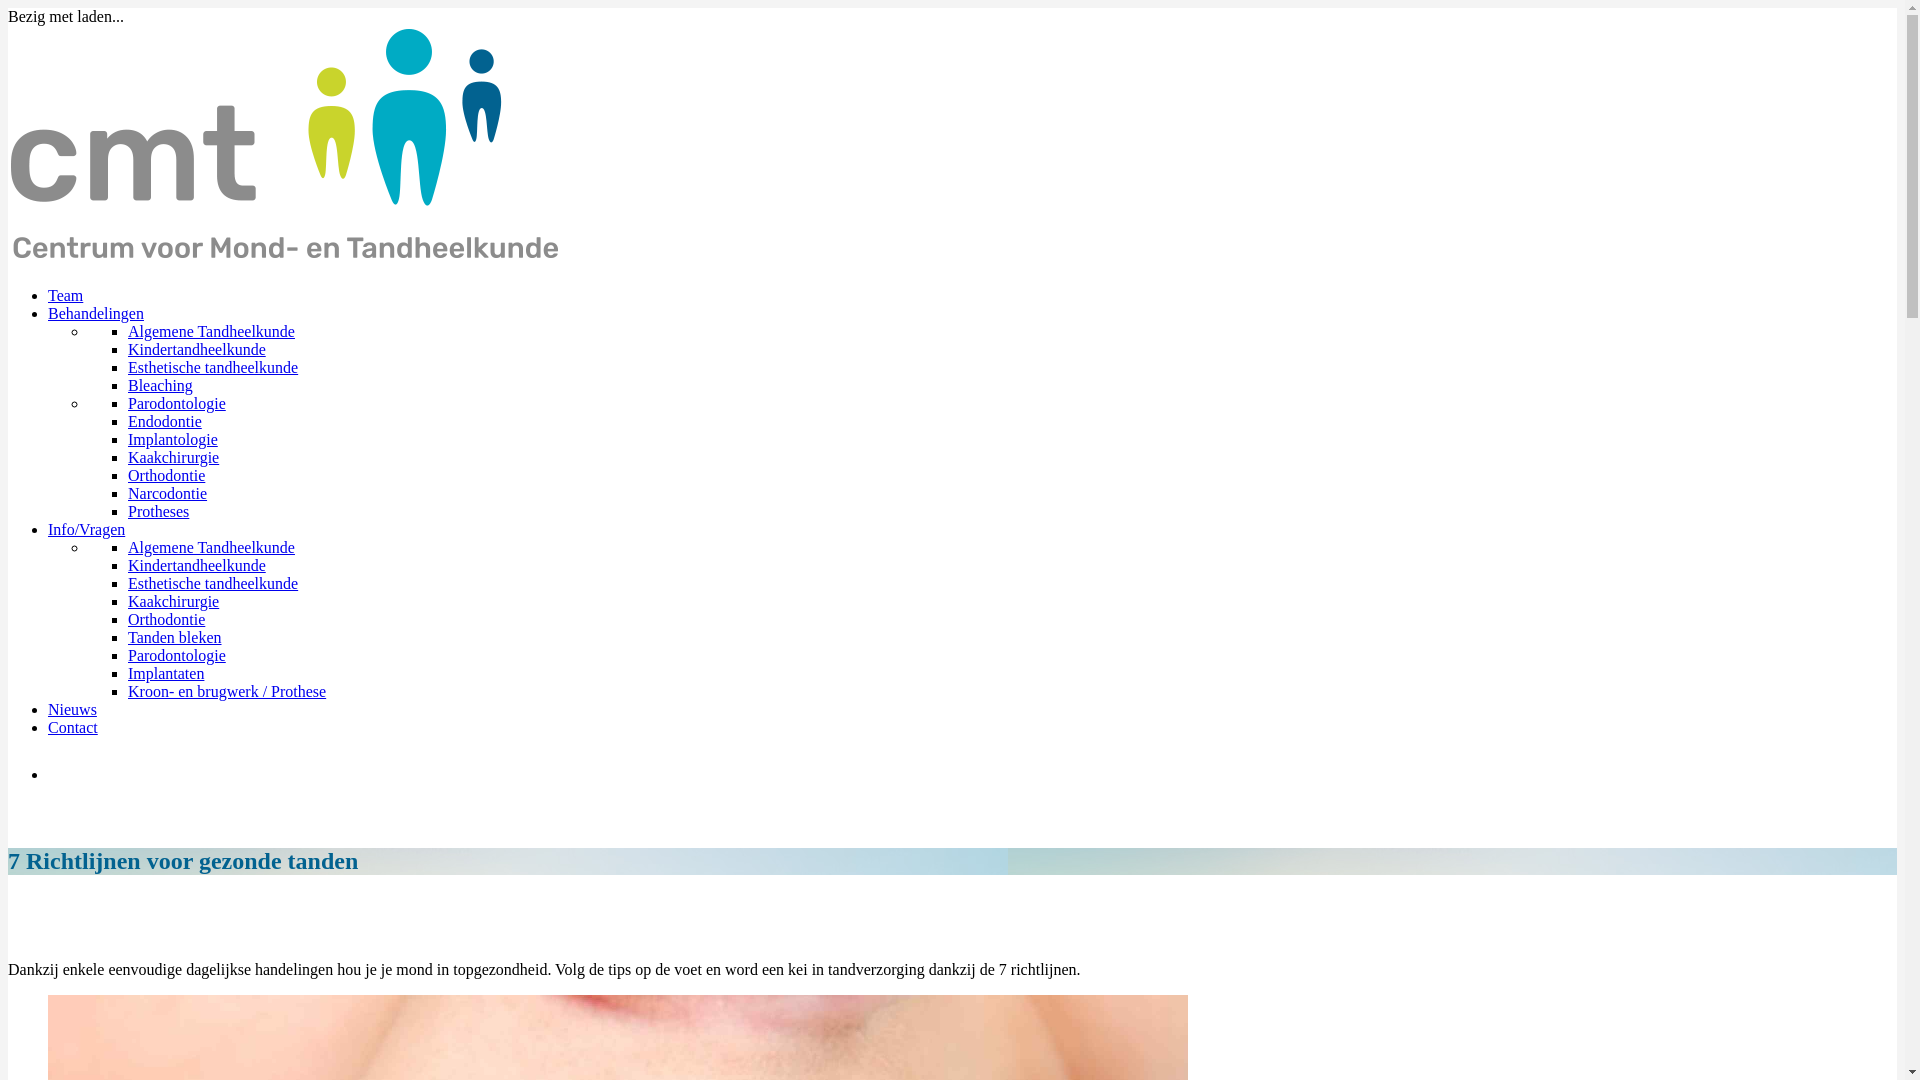 Image resolution: width=1920 pixels, height=1080 pixels. What do you see at coordinates (73, 728) in the screenshot?
I see `Contact` at bounding box center [73, 728].